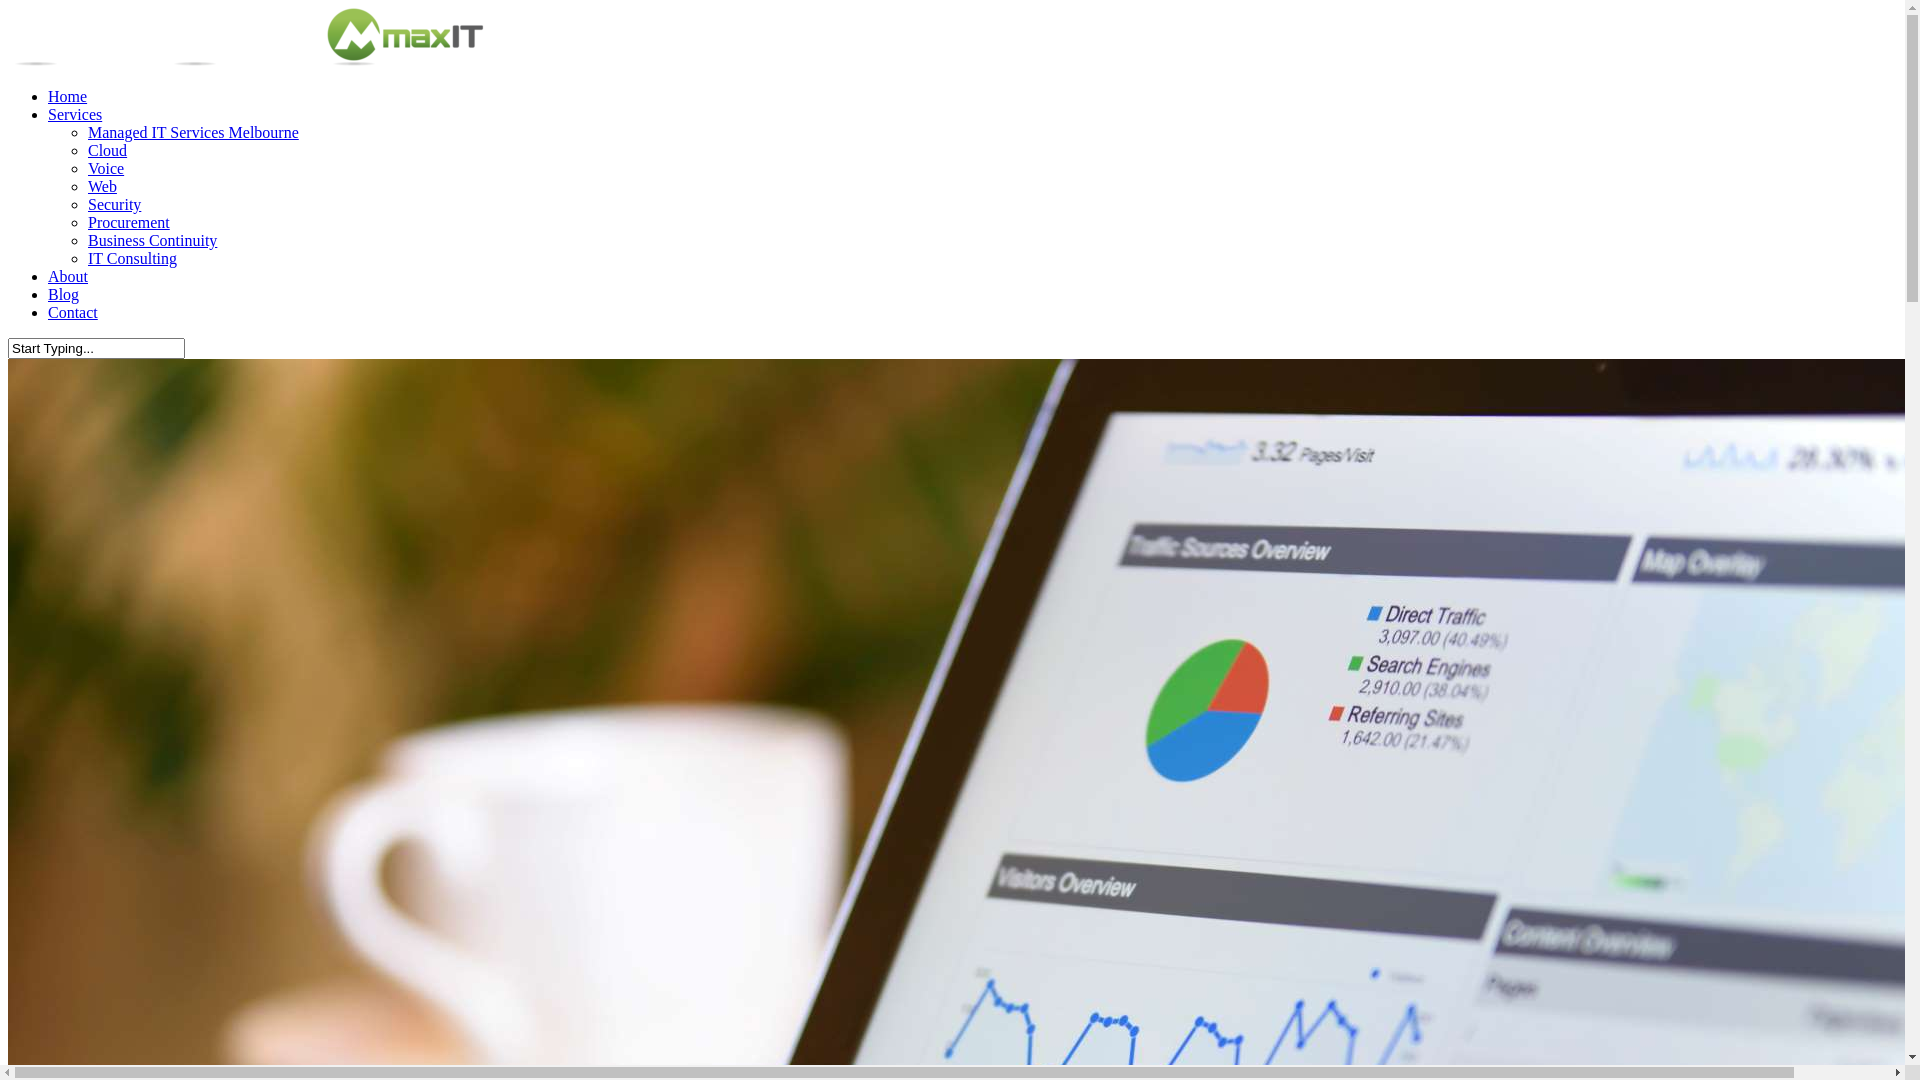 The height and width of the screenshot is (1080, 1920). What do you see at coordinates (75, 114) in the screenshot?
I see `Services` at bounding box center [75, 114].